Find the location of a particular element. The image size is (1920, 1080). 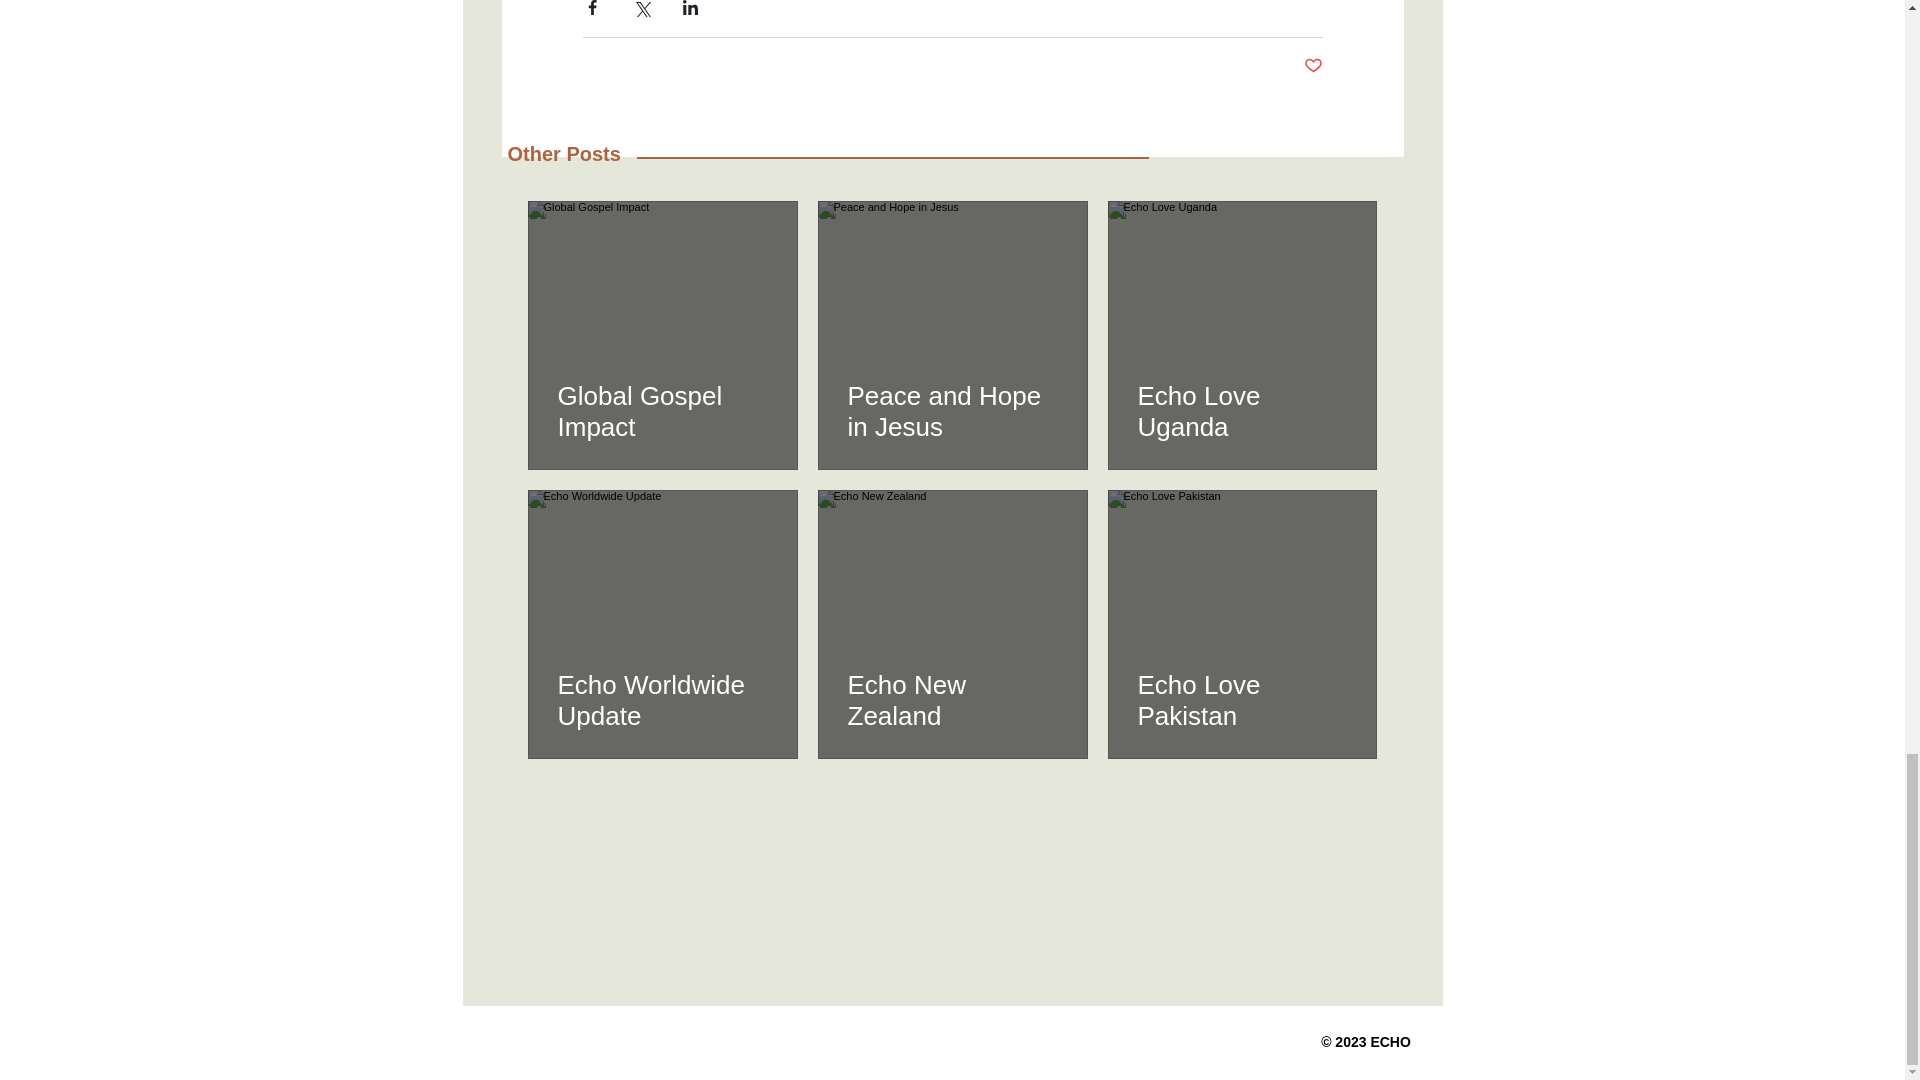

Echo New Zealand is located at coordinates (952, 700).